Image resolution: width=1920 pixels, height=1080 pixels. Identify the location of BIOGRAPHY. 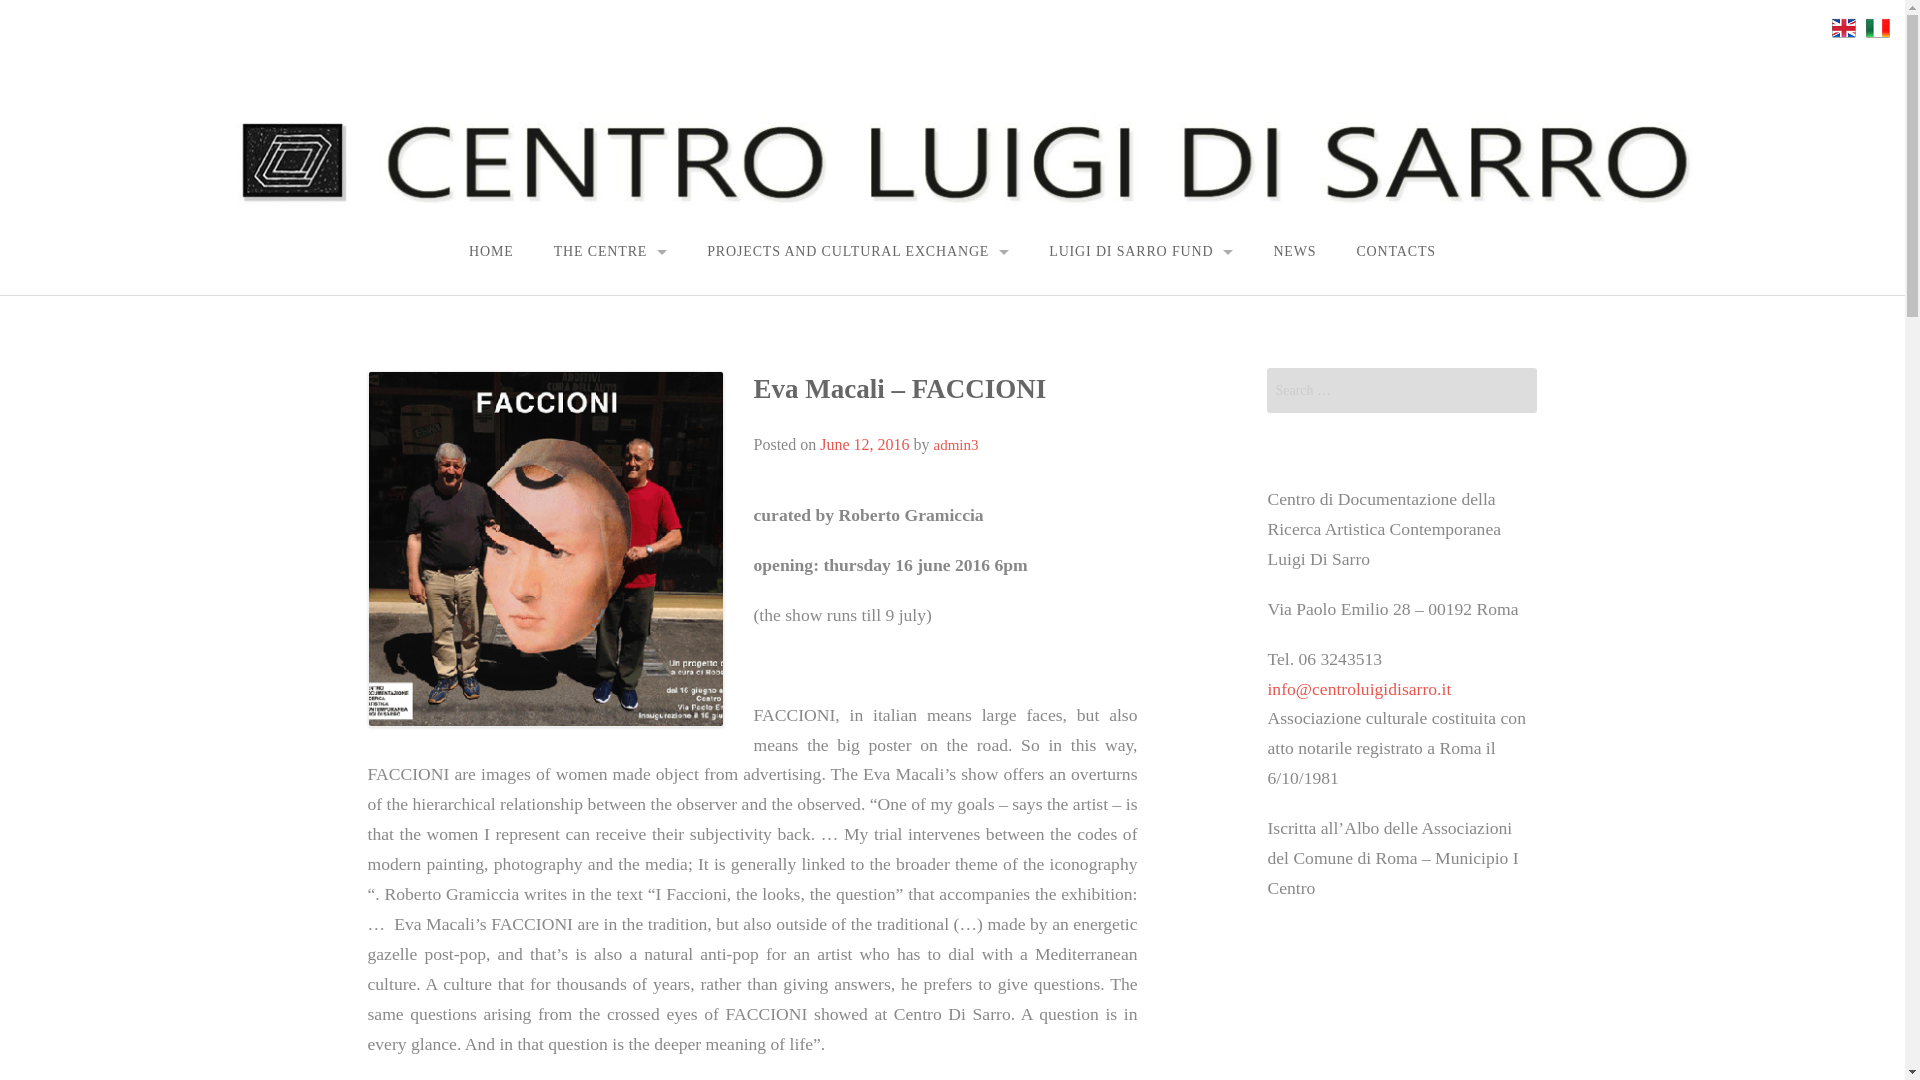
(1140, 305).